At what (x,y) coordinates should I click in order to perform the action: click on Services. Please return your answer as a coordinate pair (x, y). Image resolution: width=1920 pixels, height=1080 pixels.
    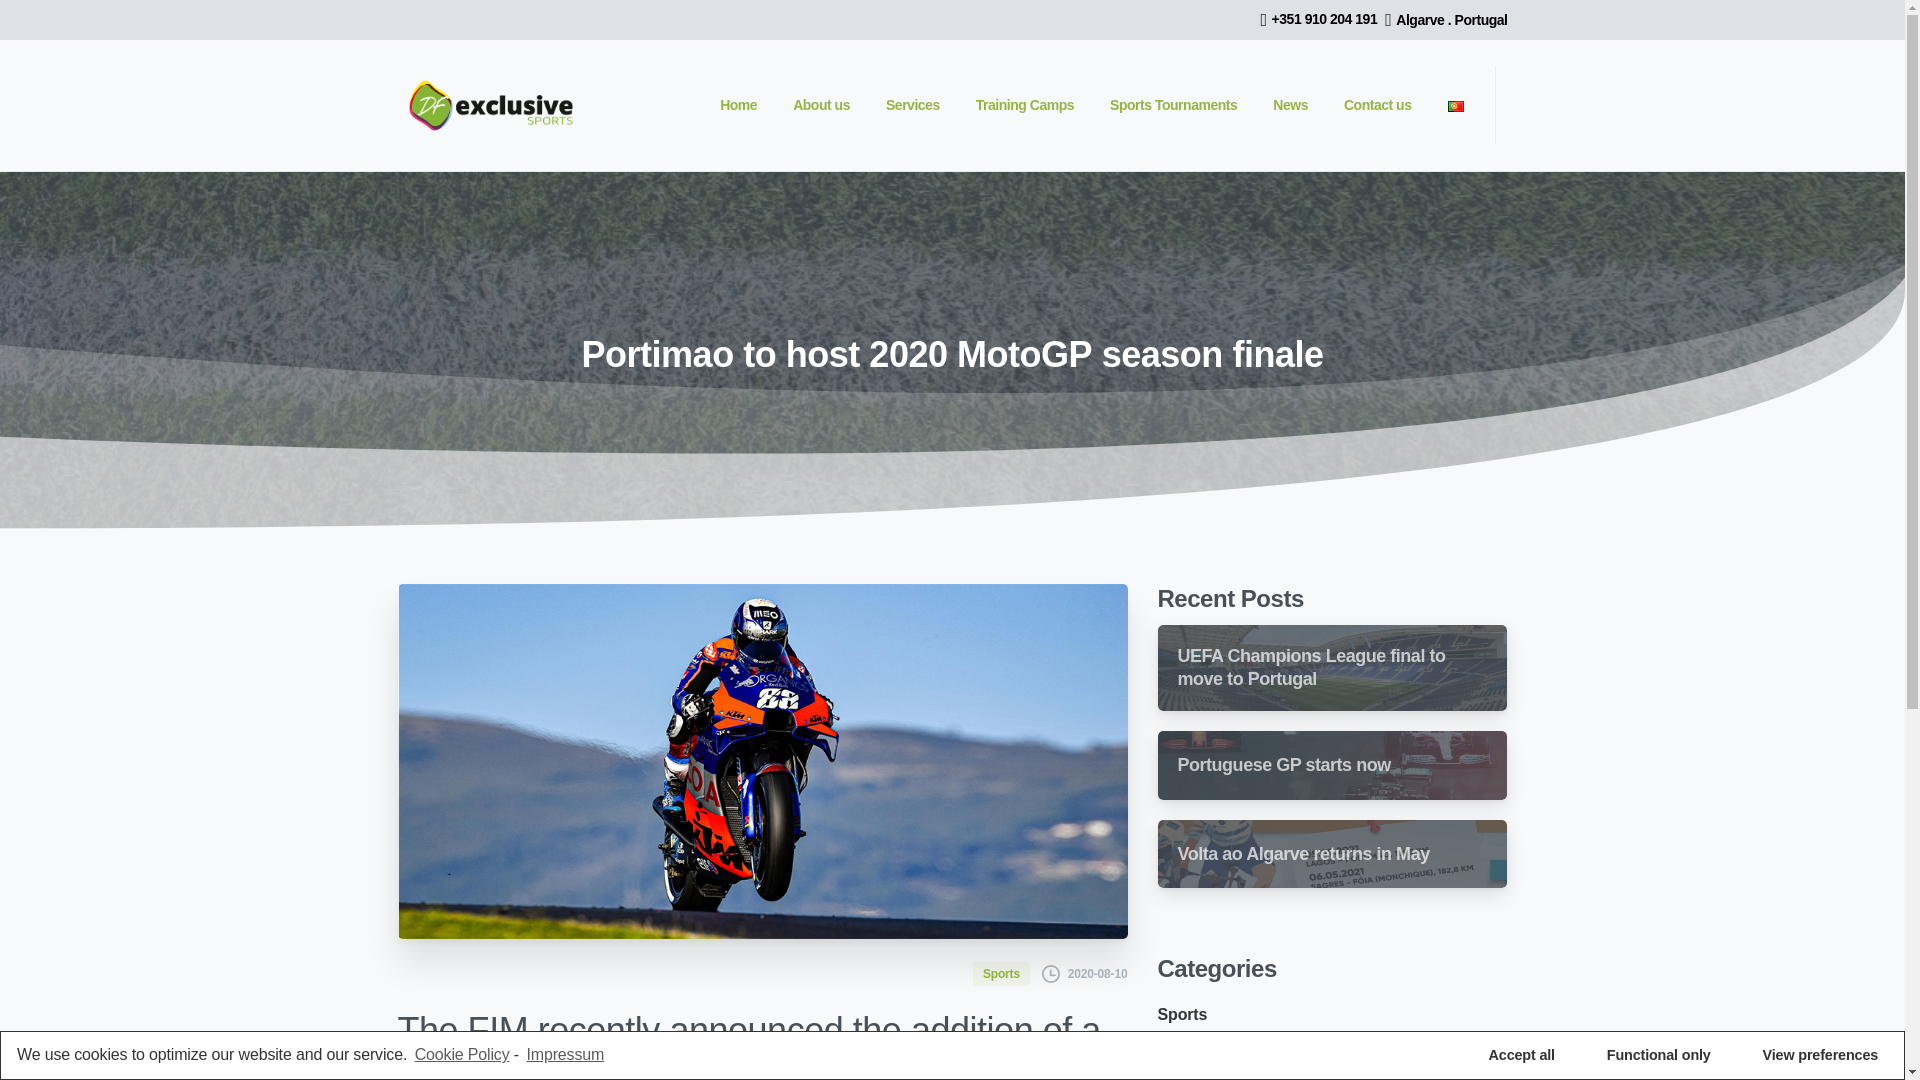
    Looking at the image, I should click on (912, 106).